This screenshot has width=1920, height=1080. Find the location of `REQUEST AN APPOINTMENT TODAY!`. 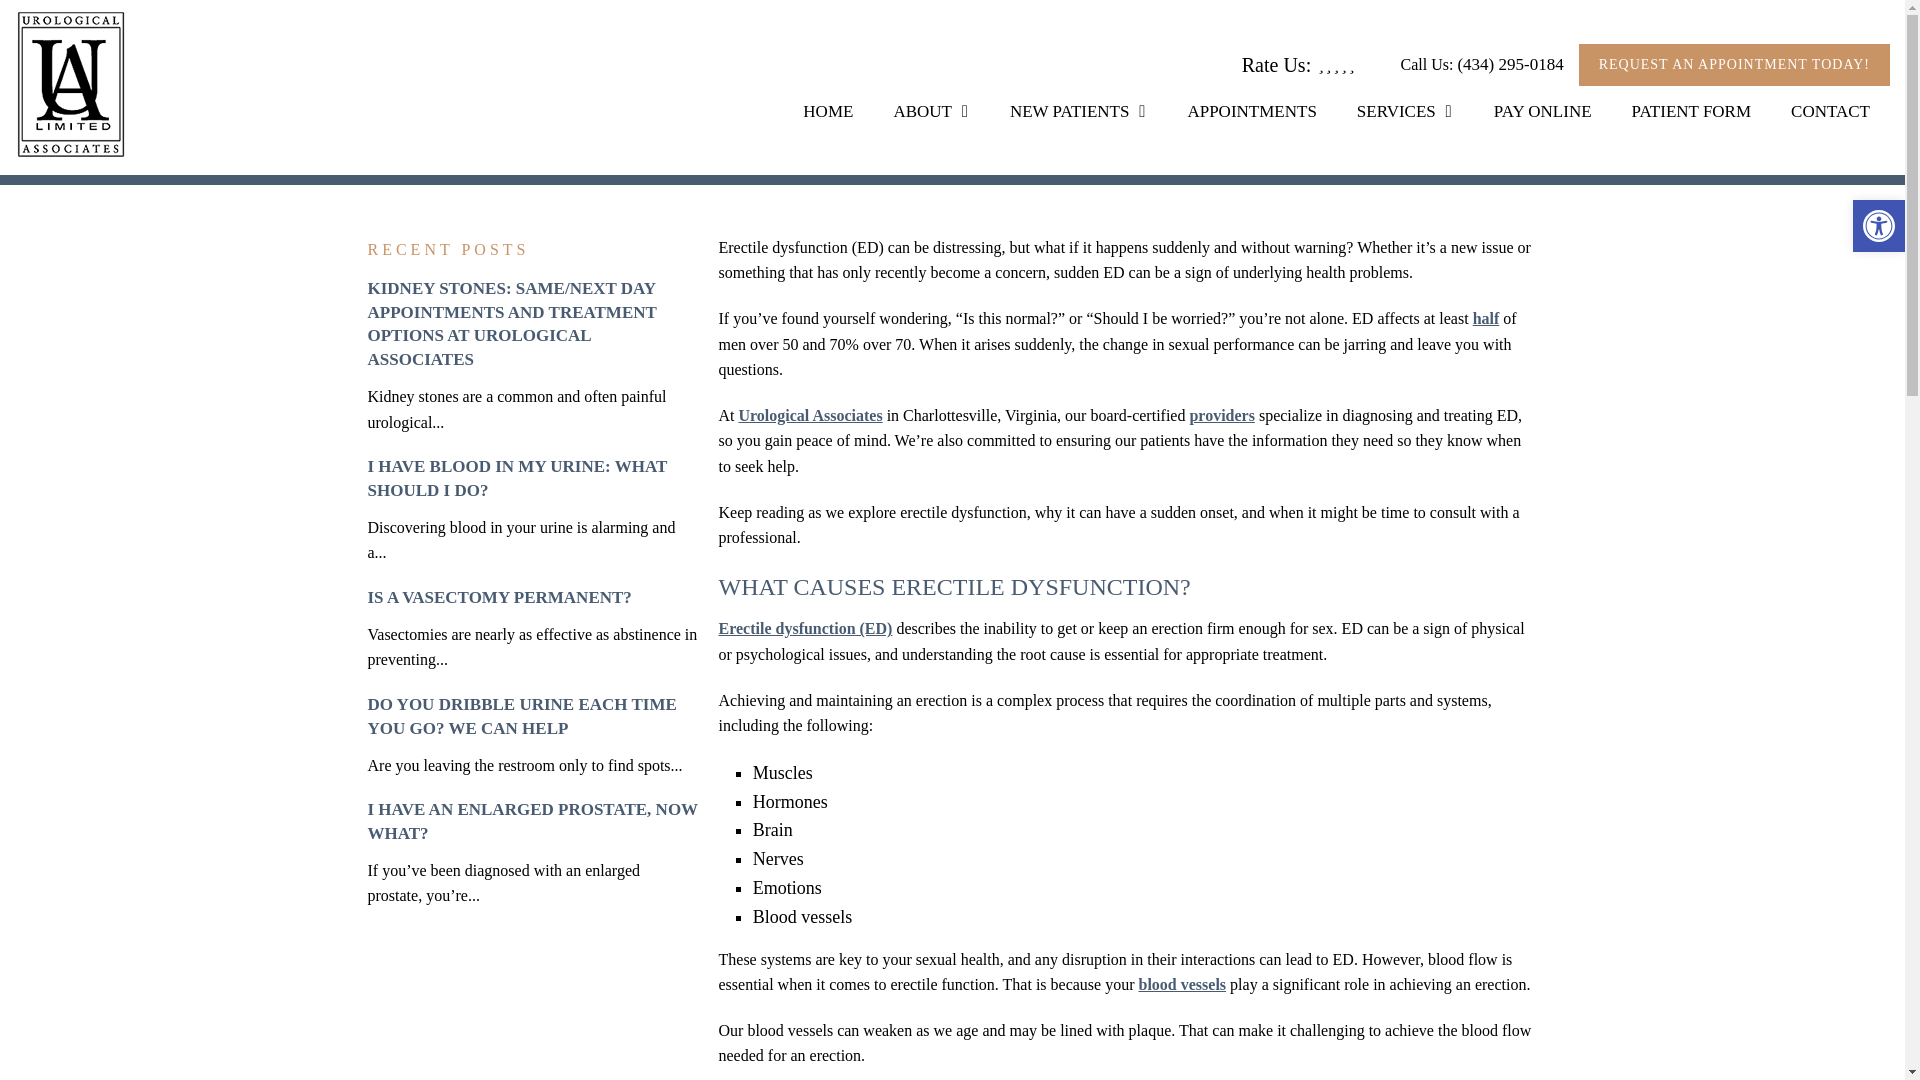

REQUEST AN APPOINTMENT TODAY! is located at coordinates (1734, 65).